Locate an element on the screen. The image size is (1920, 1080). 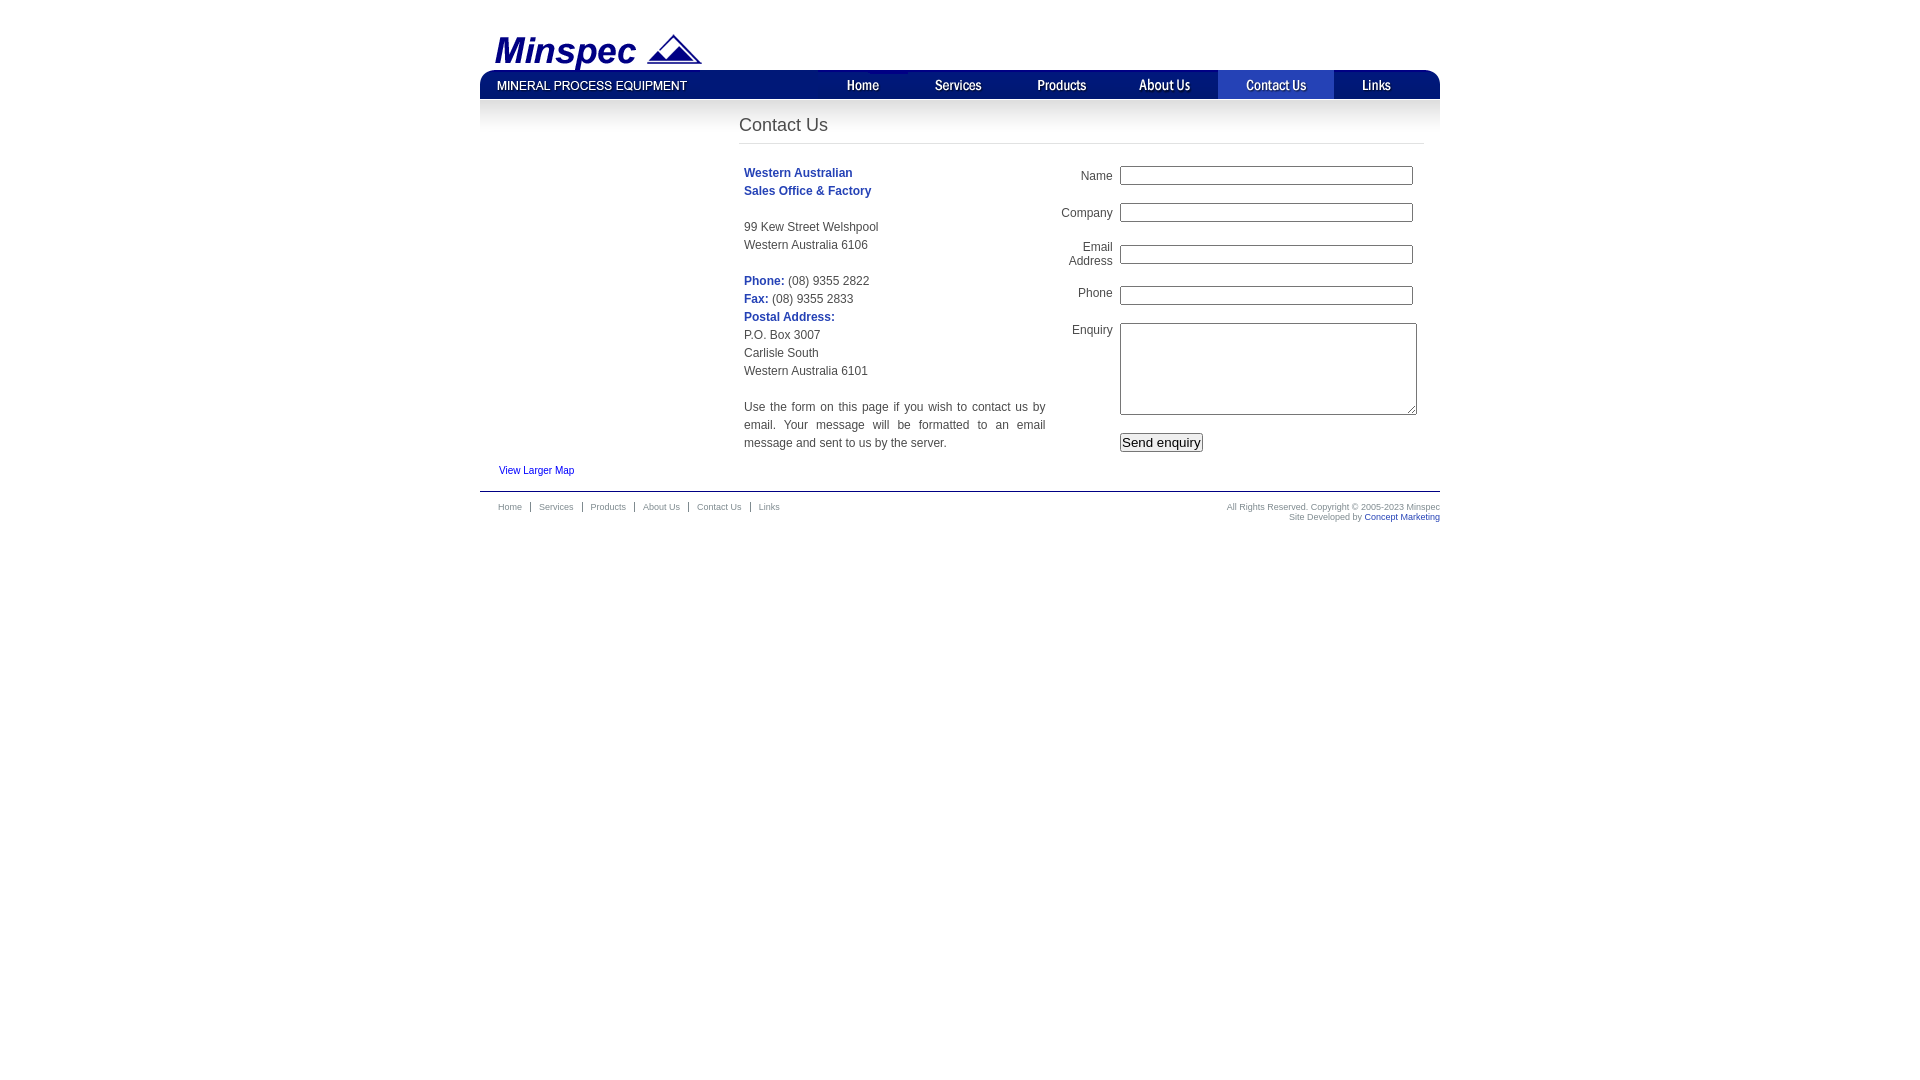
About Us is located at coordinates (1166, 84).